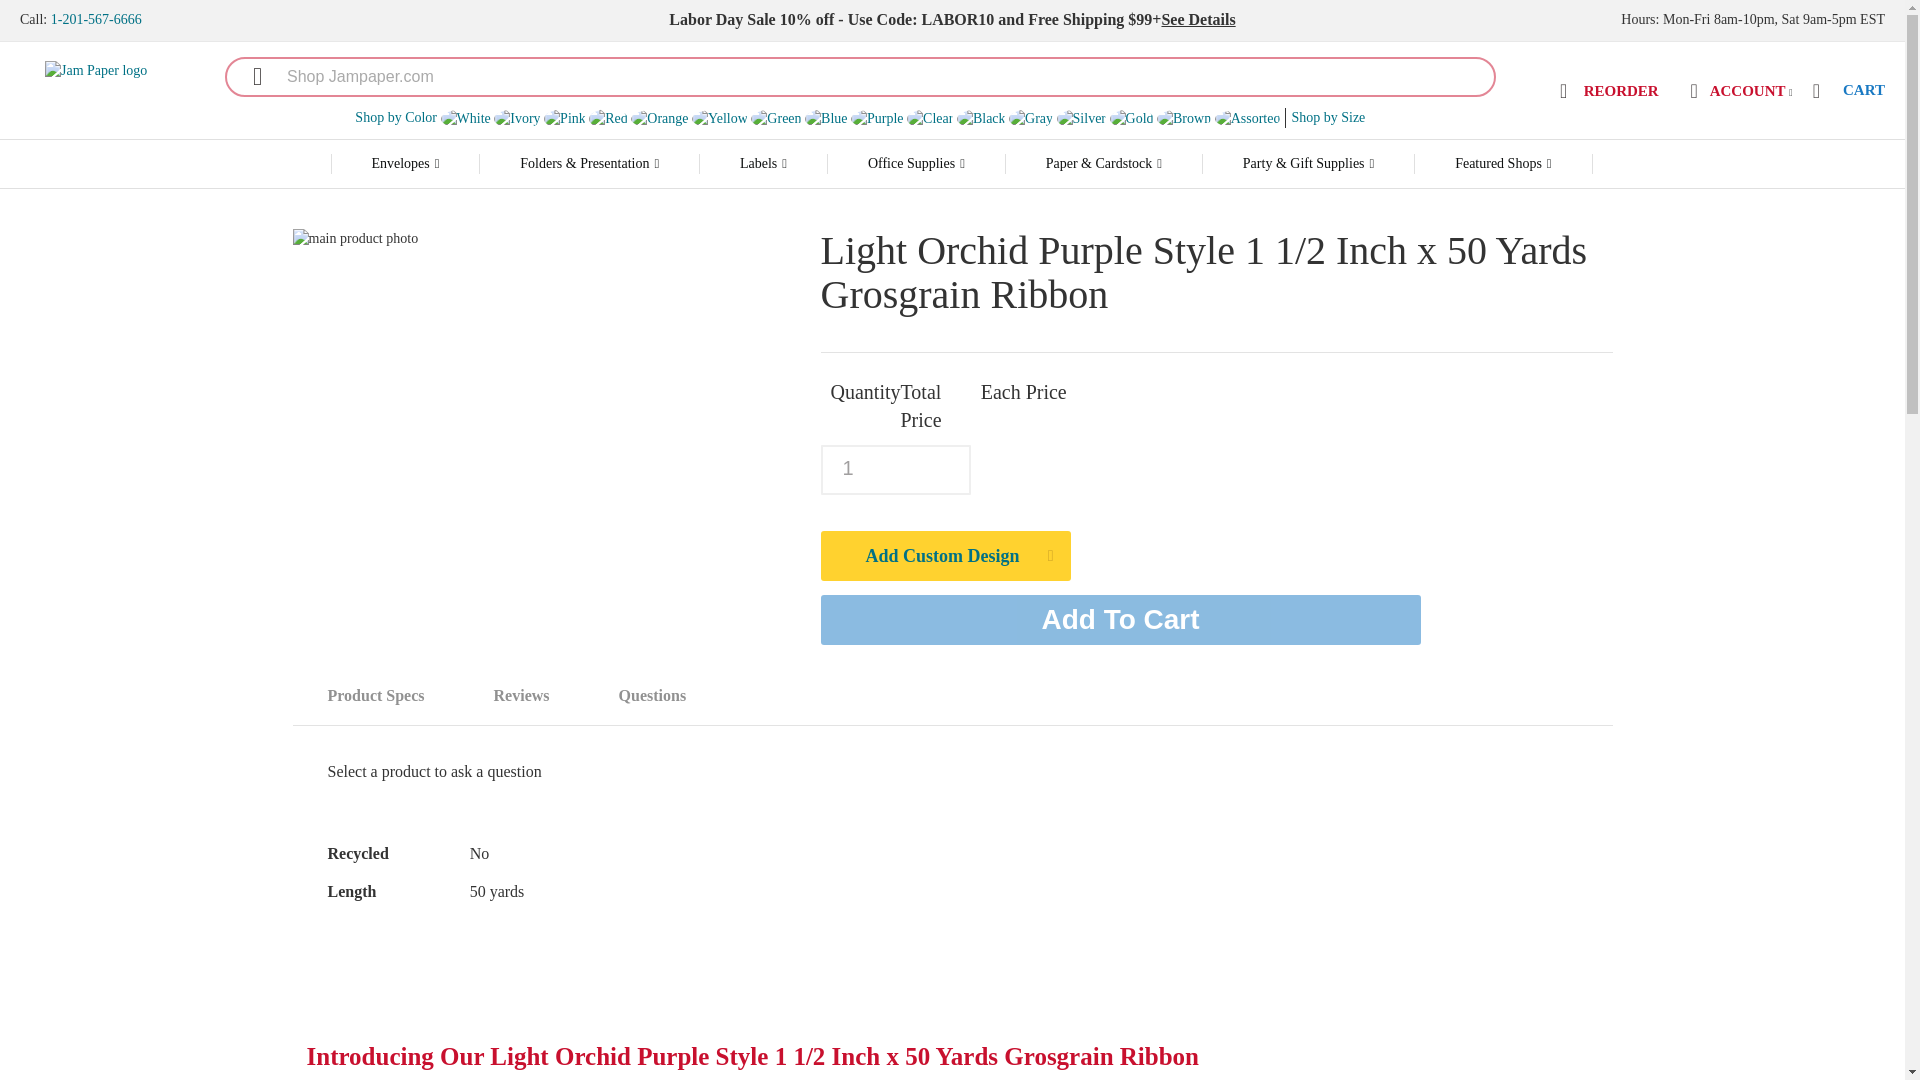 The height and width of the screenshot is (1080, 1920). Describe the element at coordinates (1606, 92) in the screenshot. I see `REORDER` at that location.